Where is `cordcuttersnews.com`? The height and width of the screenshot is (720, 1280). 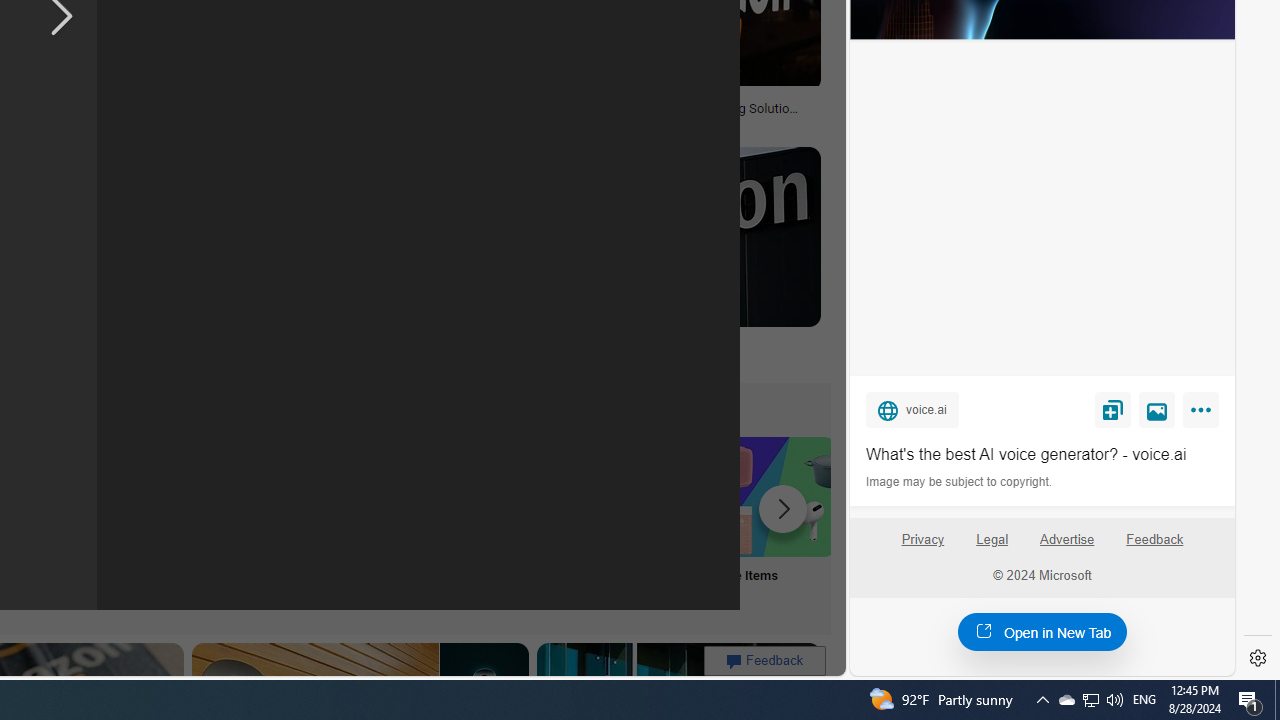 cordcuttersnews.com is located at coordinates (332, 359).